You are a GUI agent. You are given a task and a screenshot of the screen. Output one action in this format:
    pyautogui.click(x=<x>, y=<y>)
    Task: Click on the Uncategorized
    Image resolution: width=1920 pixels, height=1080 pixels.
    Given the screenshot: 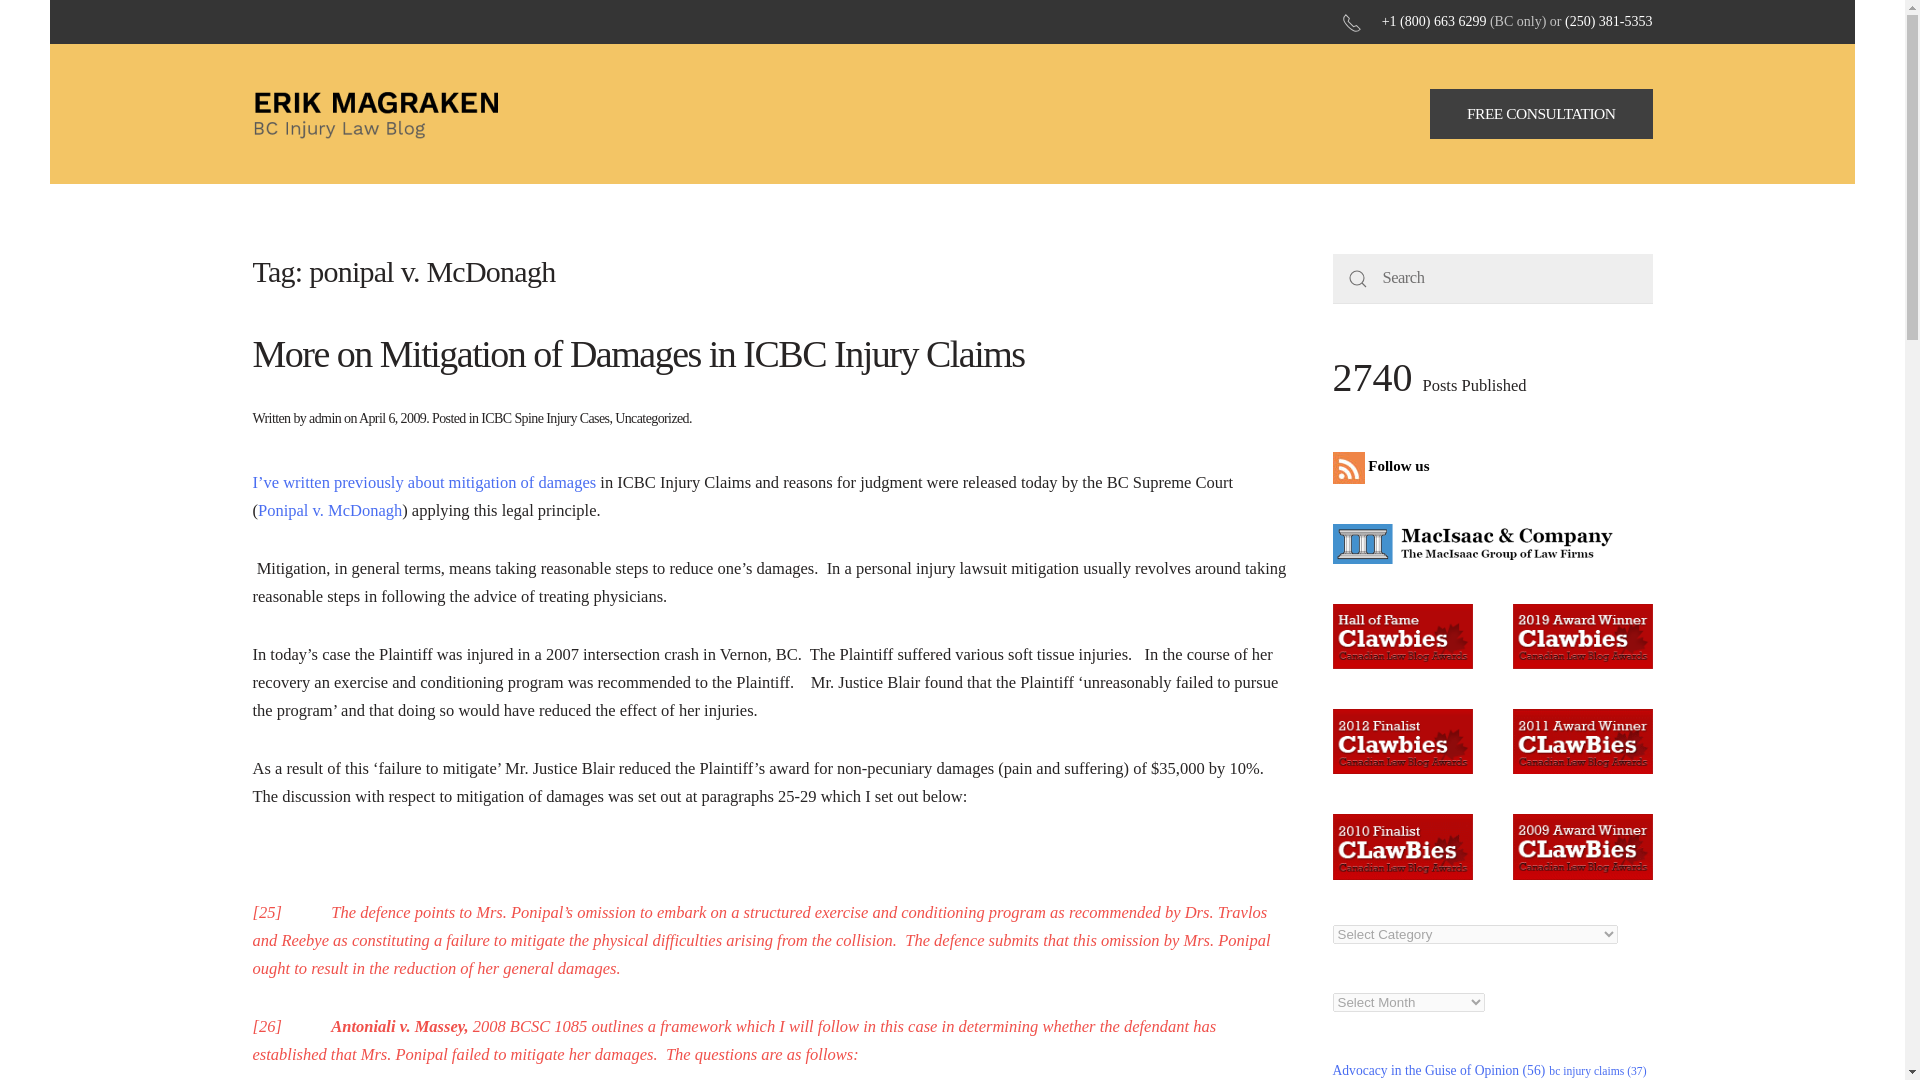 What is the action you would take?
    pyautogui.click(x=652, y=418)
    